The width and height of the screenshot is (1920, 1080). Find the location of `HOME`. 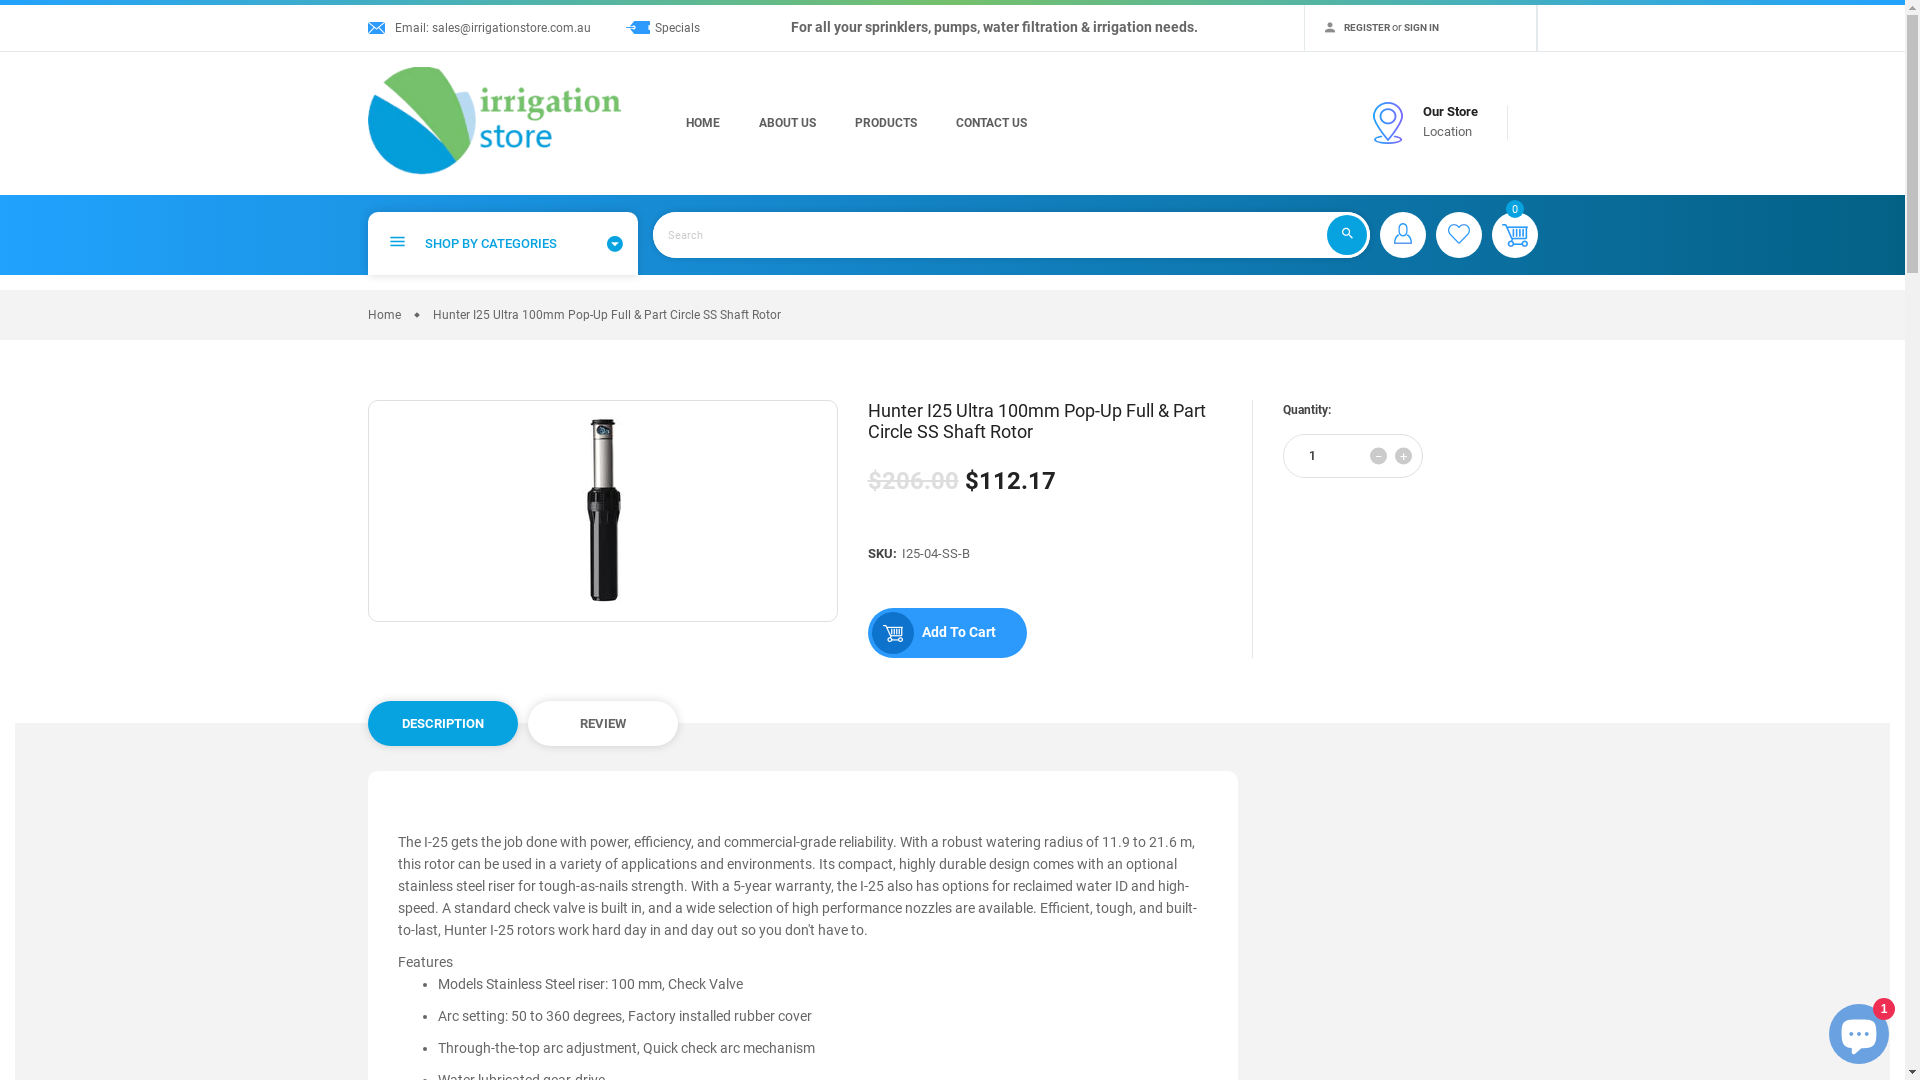

HOME is located at coordinates (703, 123).